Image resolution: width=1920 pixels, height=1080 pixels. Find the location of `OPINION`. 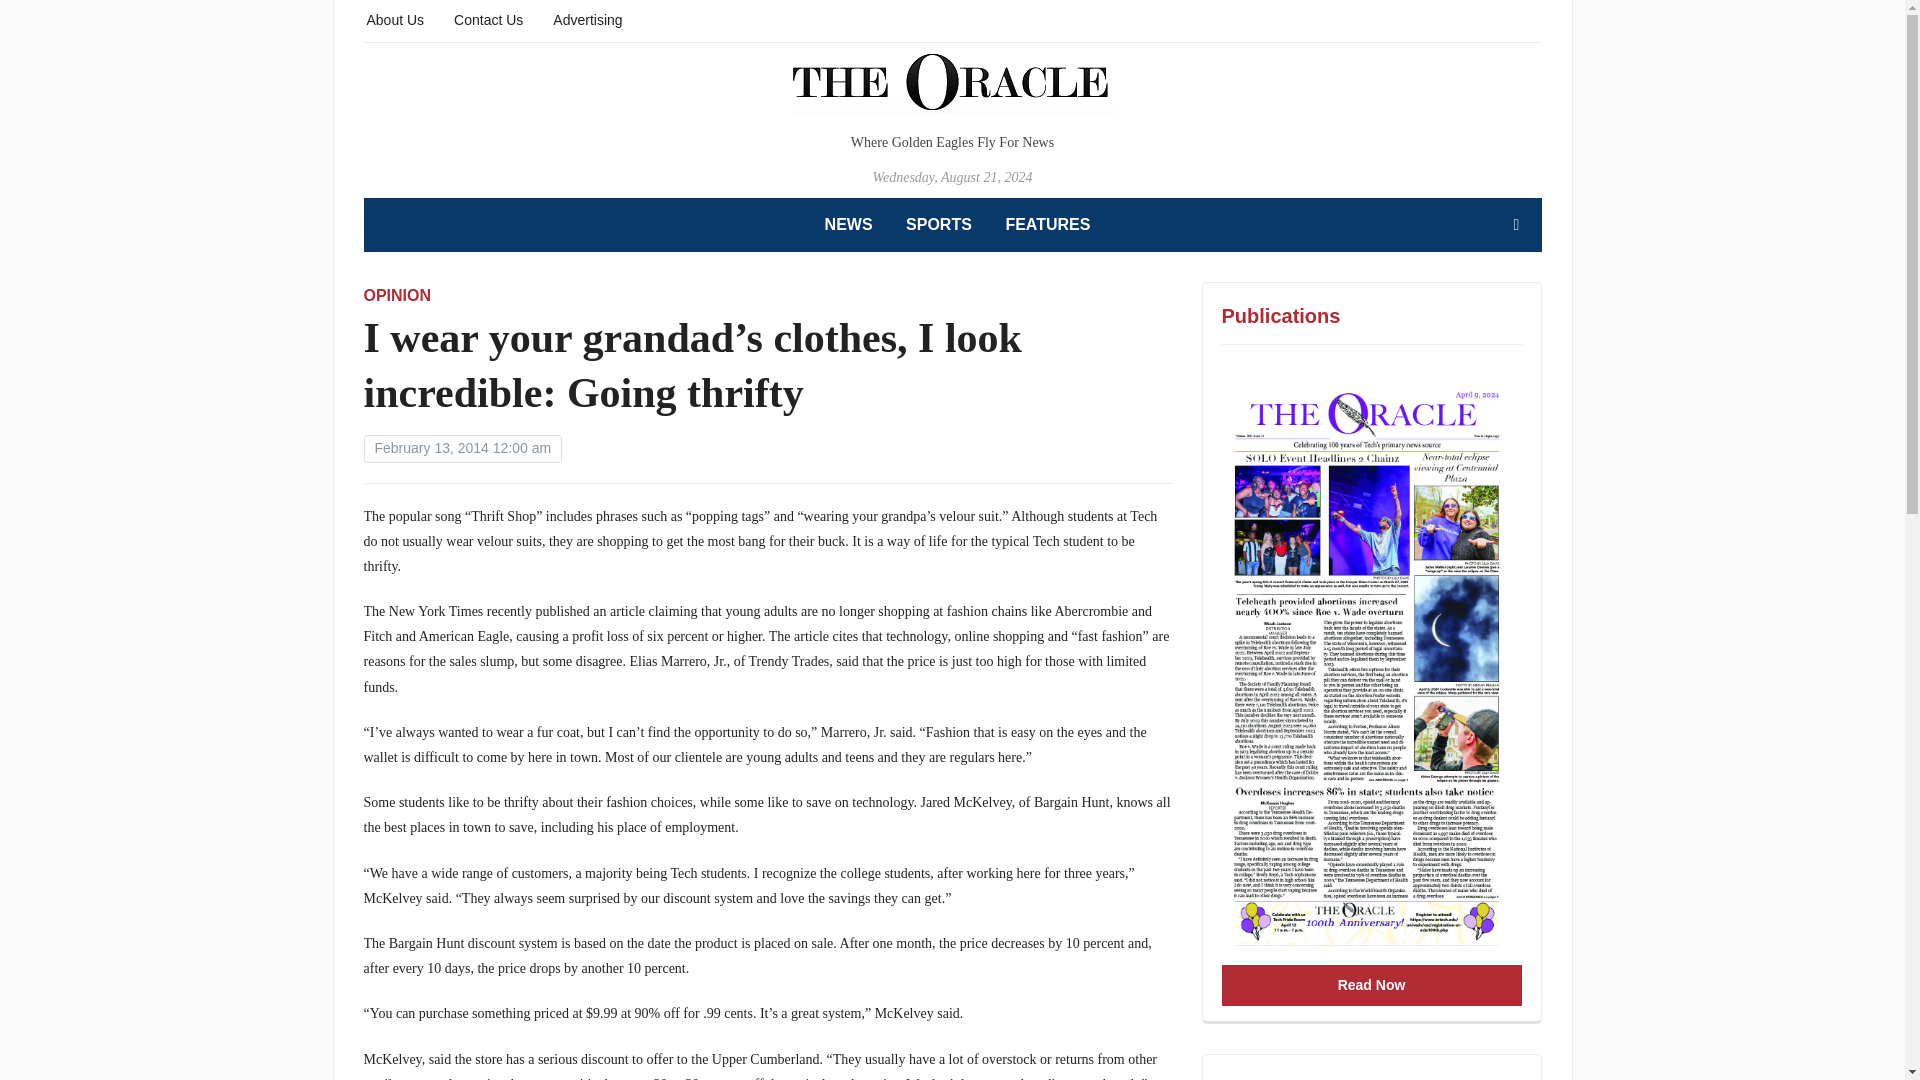

OPINION is located at coordinates (398, 295).